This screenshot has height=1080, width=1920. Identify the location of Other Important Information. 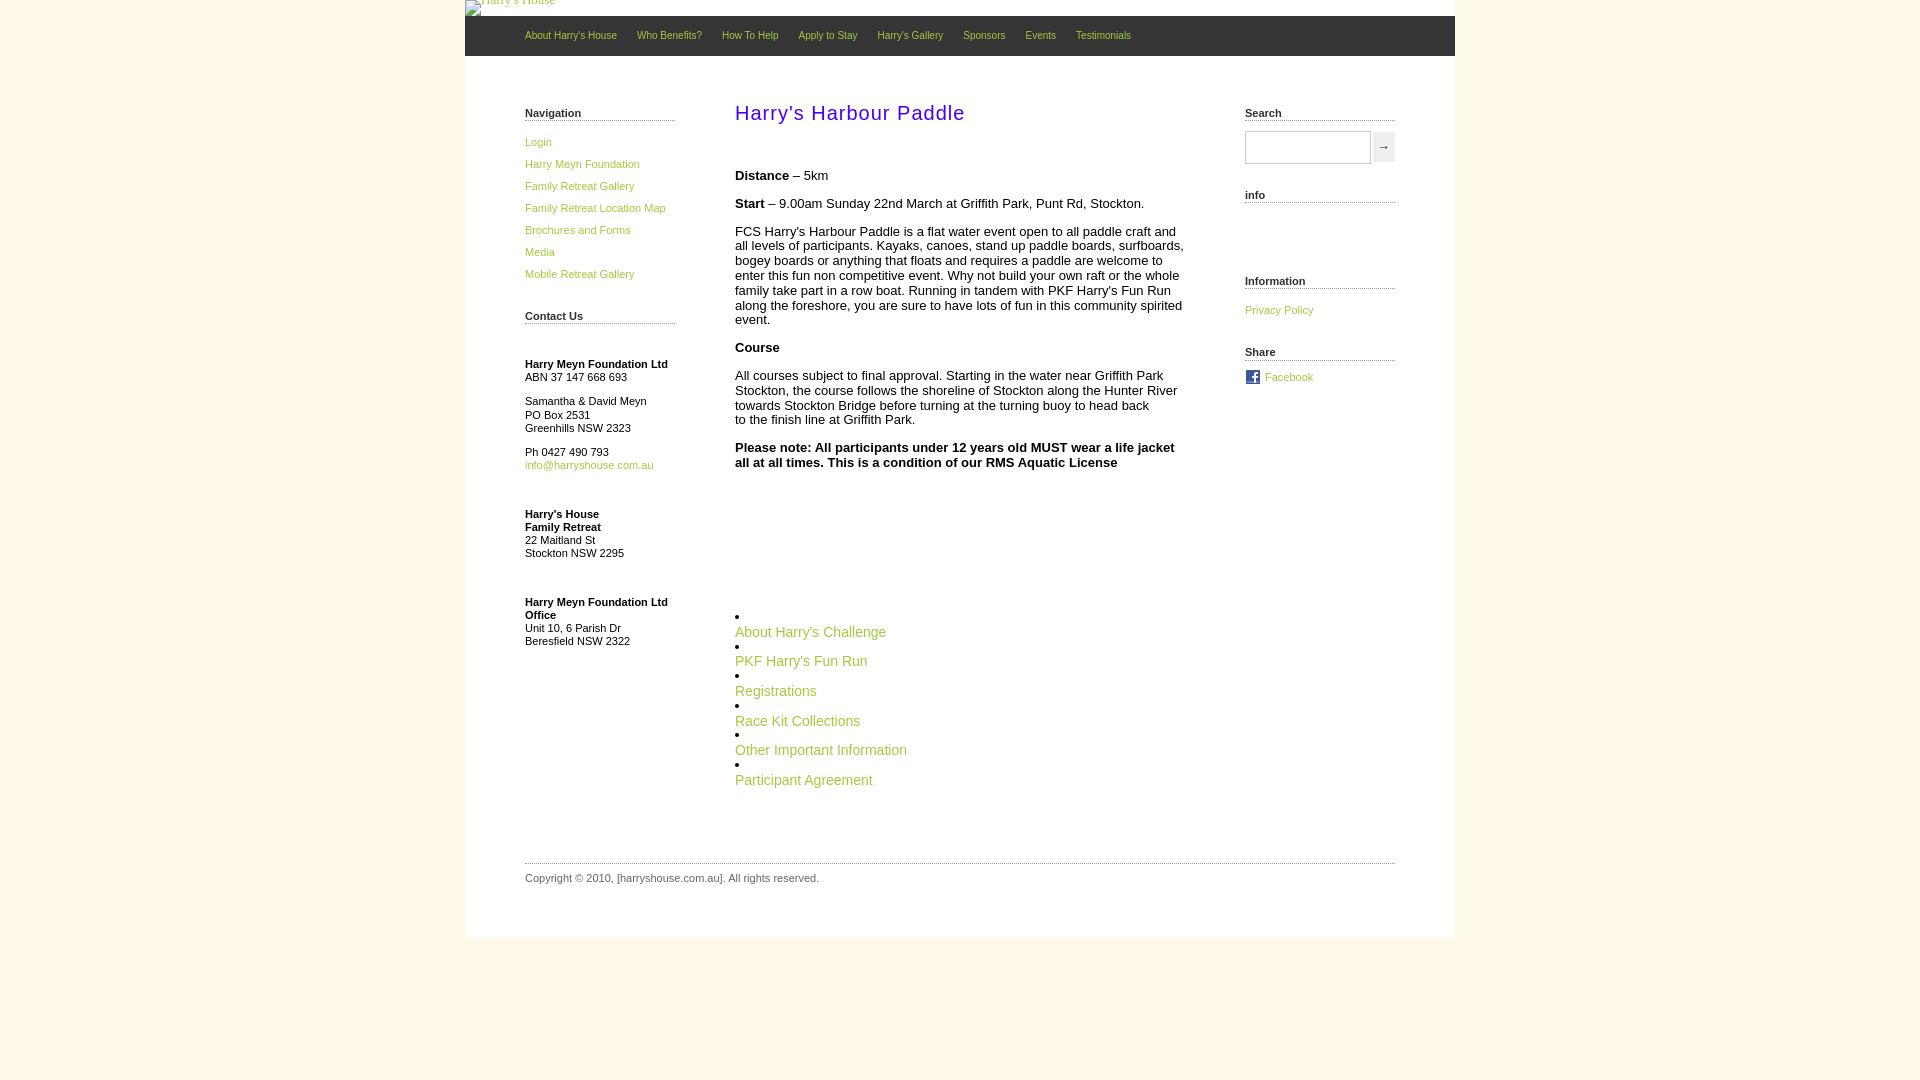
(821, 750).